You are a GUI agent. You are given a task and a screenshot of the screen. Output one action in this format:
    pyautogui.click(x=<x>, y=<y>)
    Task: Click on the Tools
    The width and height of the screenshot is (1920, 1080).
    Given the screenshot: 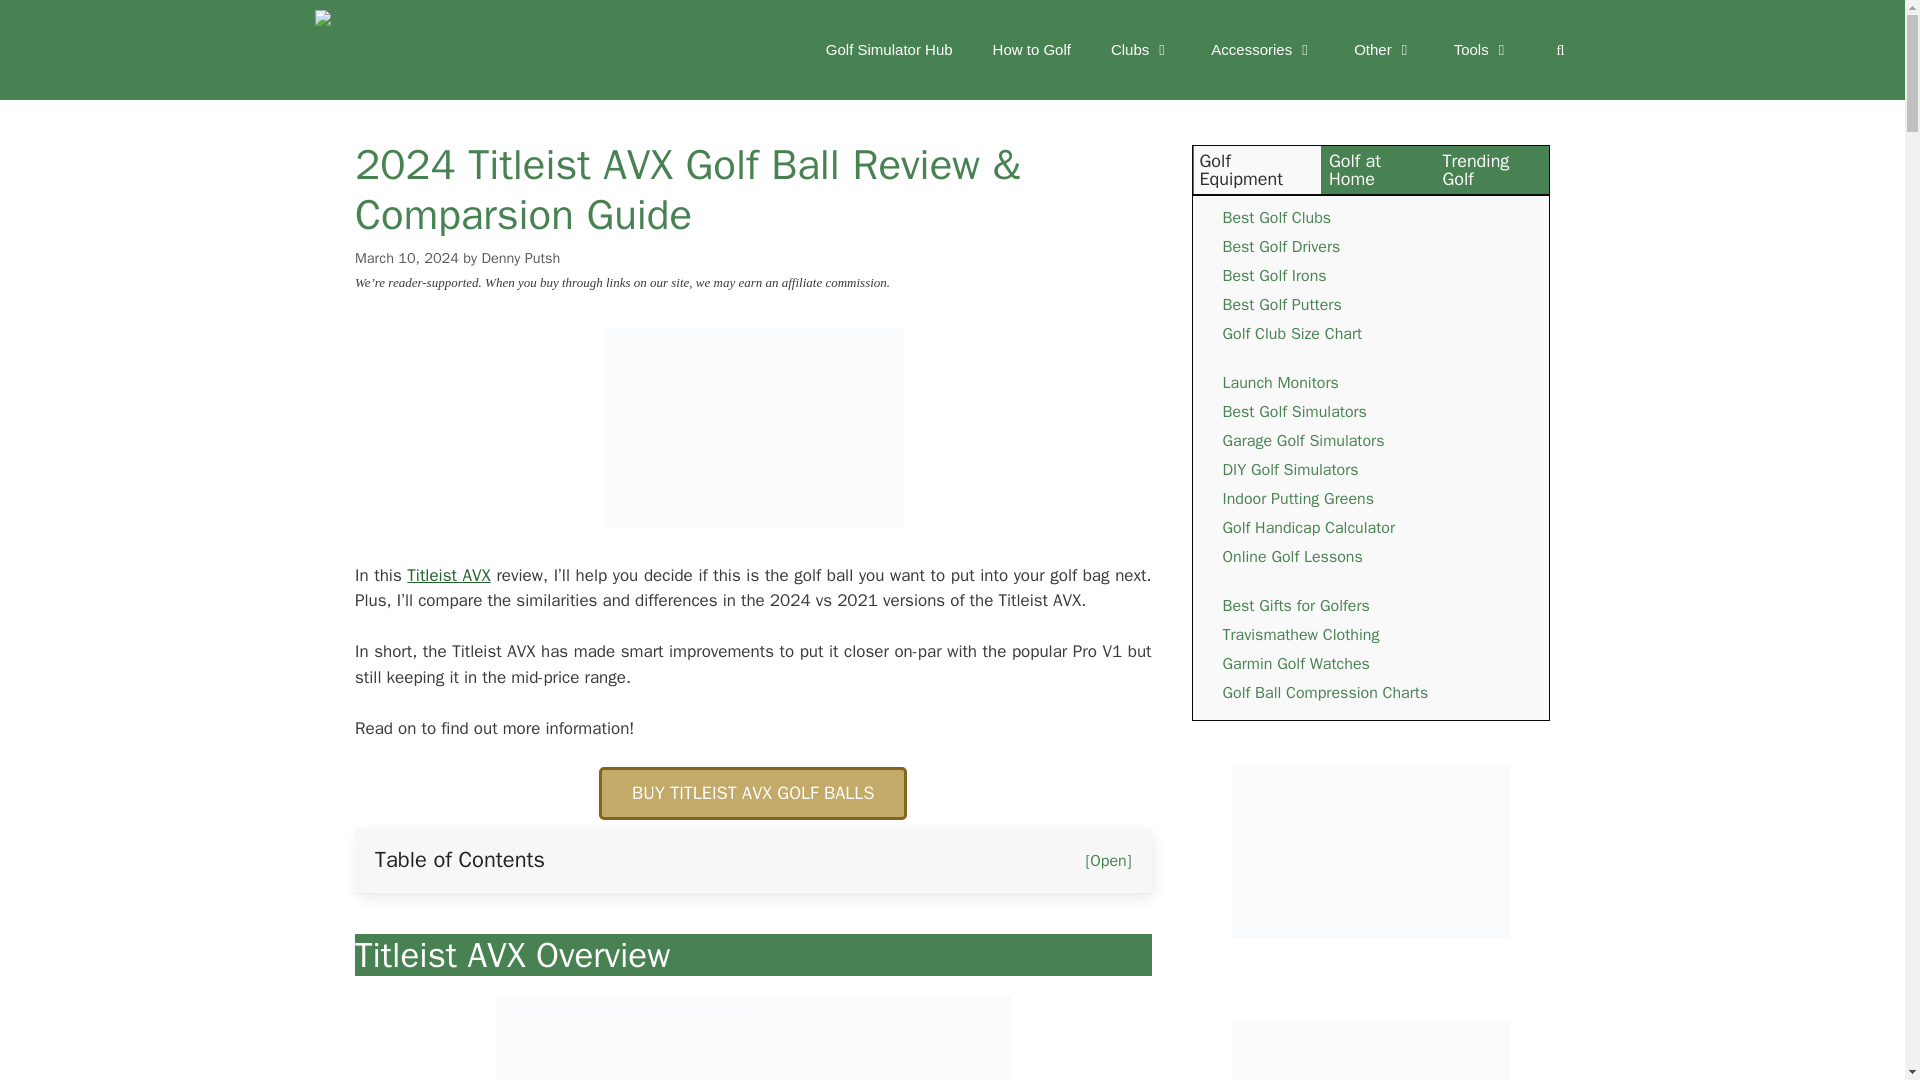 What is the action you would take?
    pyautogui.click(x=1482, y=50)
    